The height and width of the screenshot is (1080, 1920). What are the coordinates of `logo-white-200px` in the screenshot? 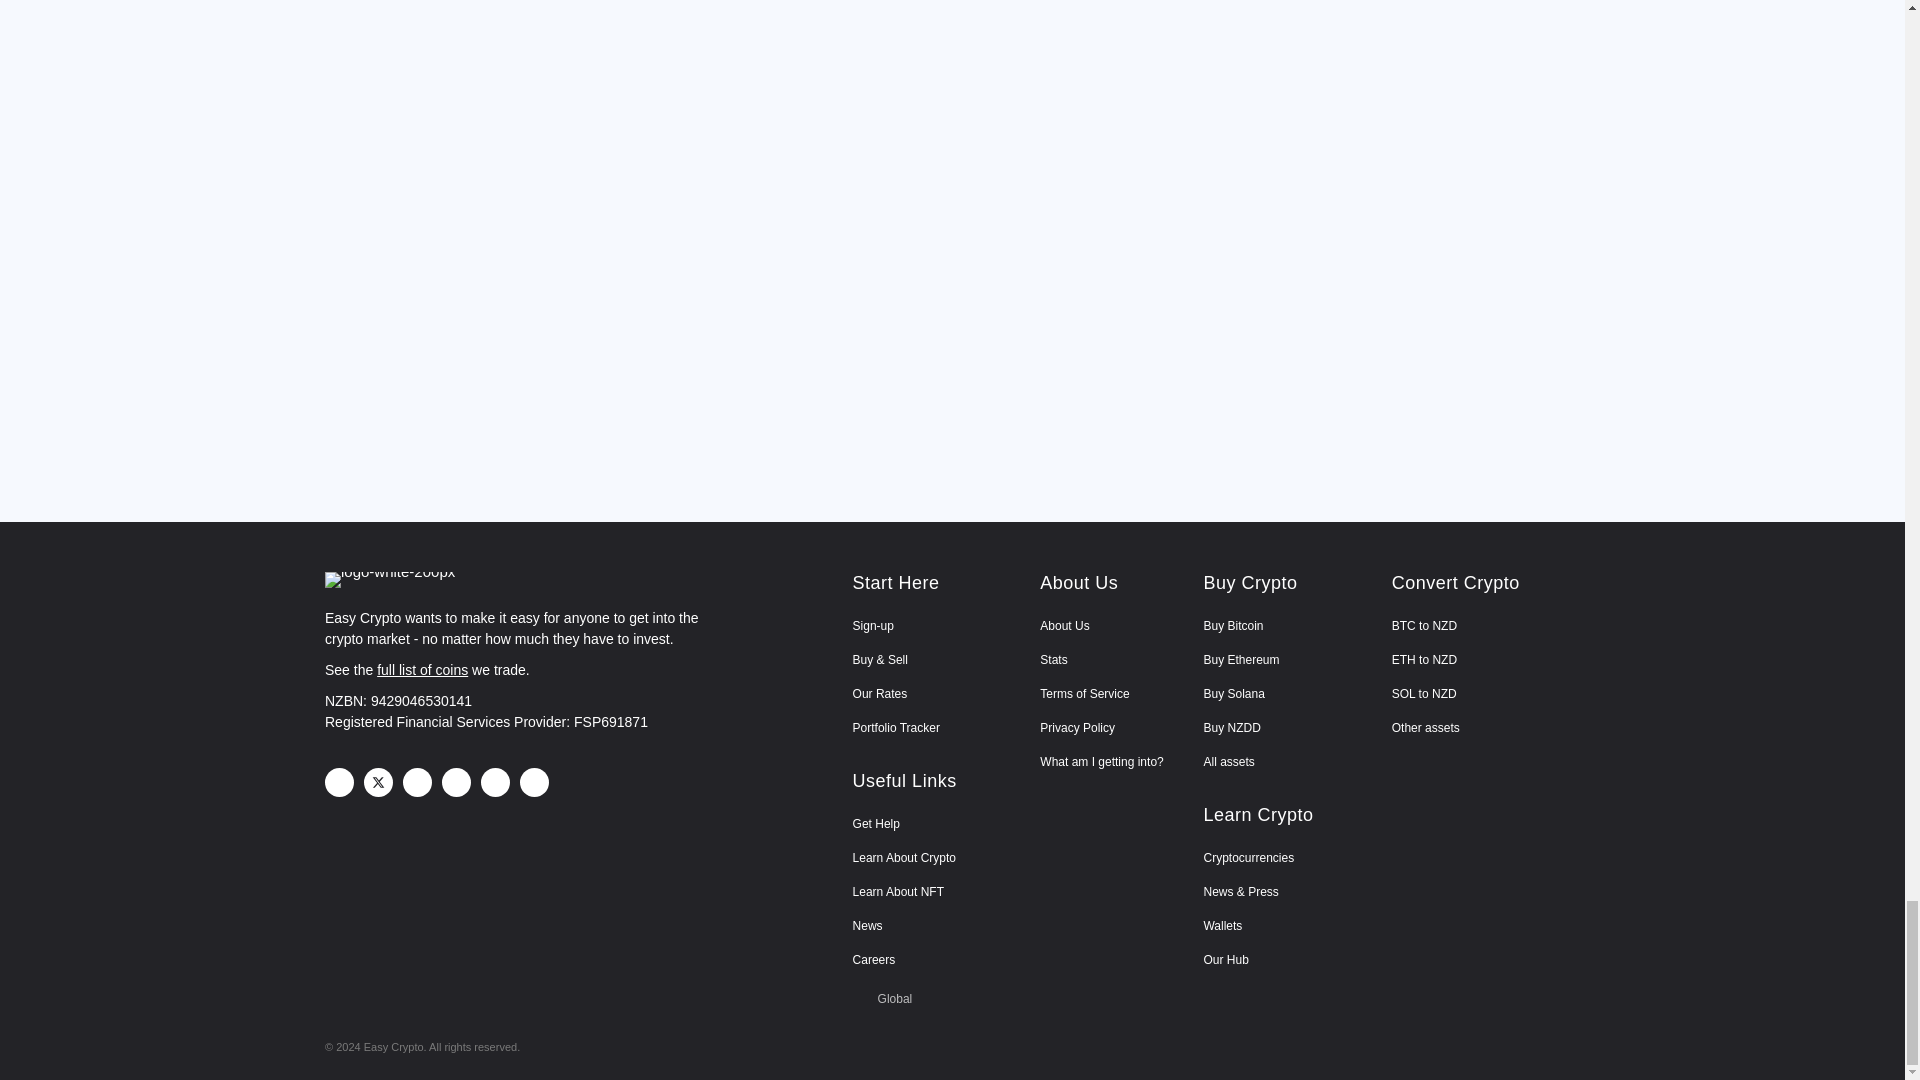 It's located at (390, 580).